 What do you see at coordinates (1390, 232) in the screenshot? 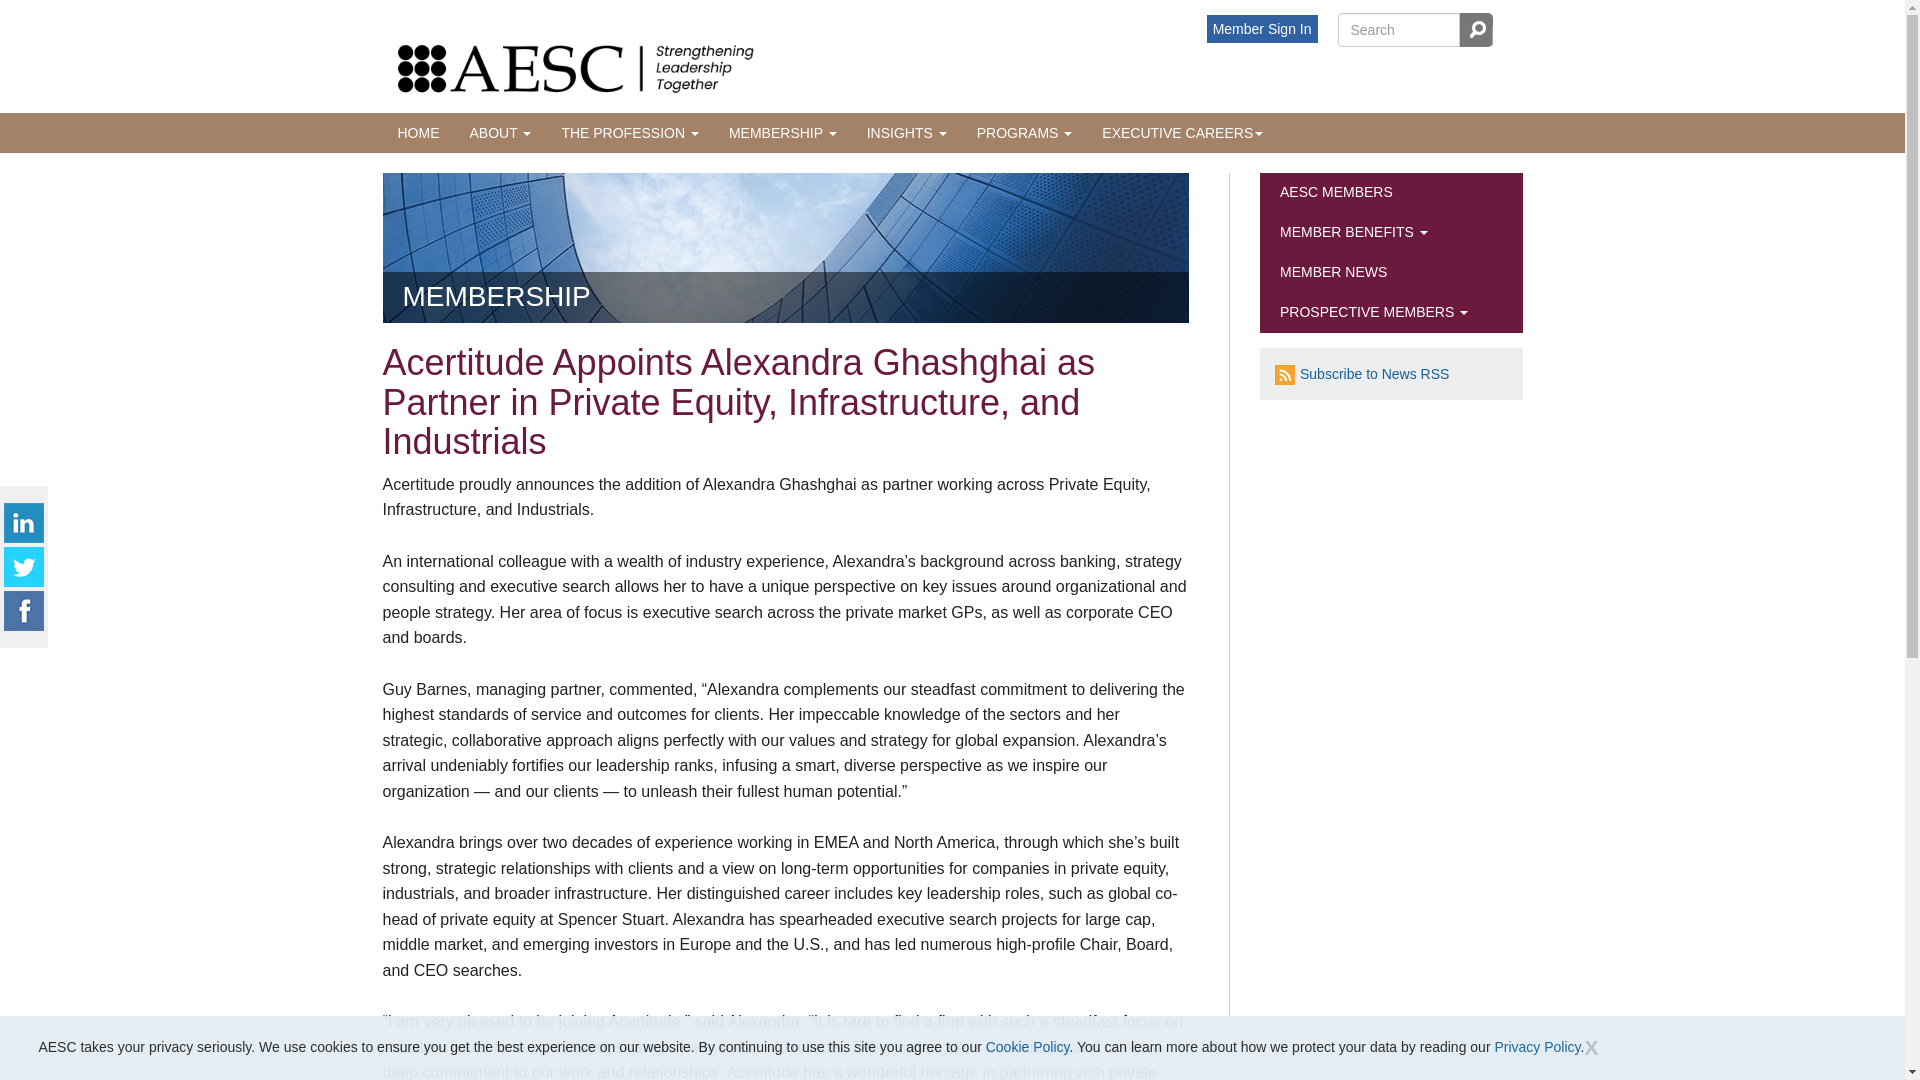
I see `MEMBER BENEFITS` at bounding box center [1390, 232].